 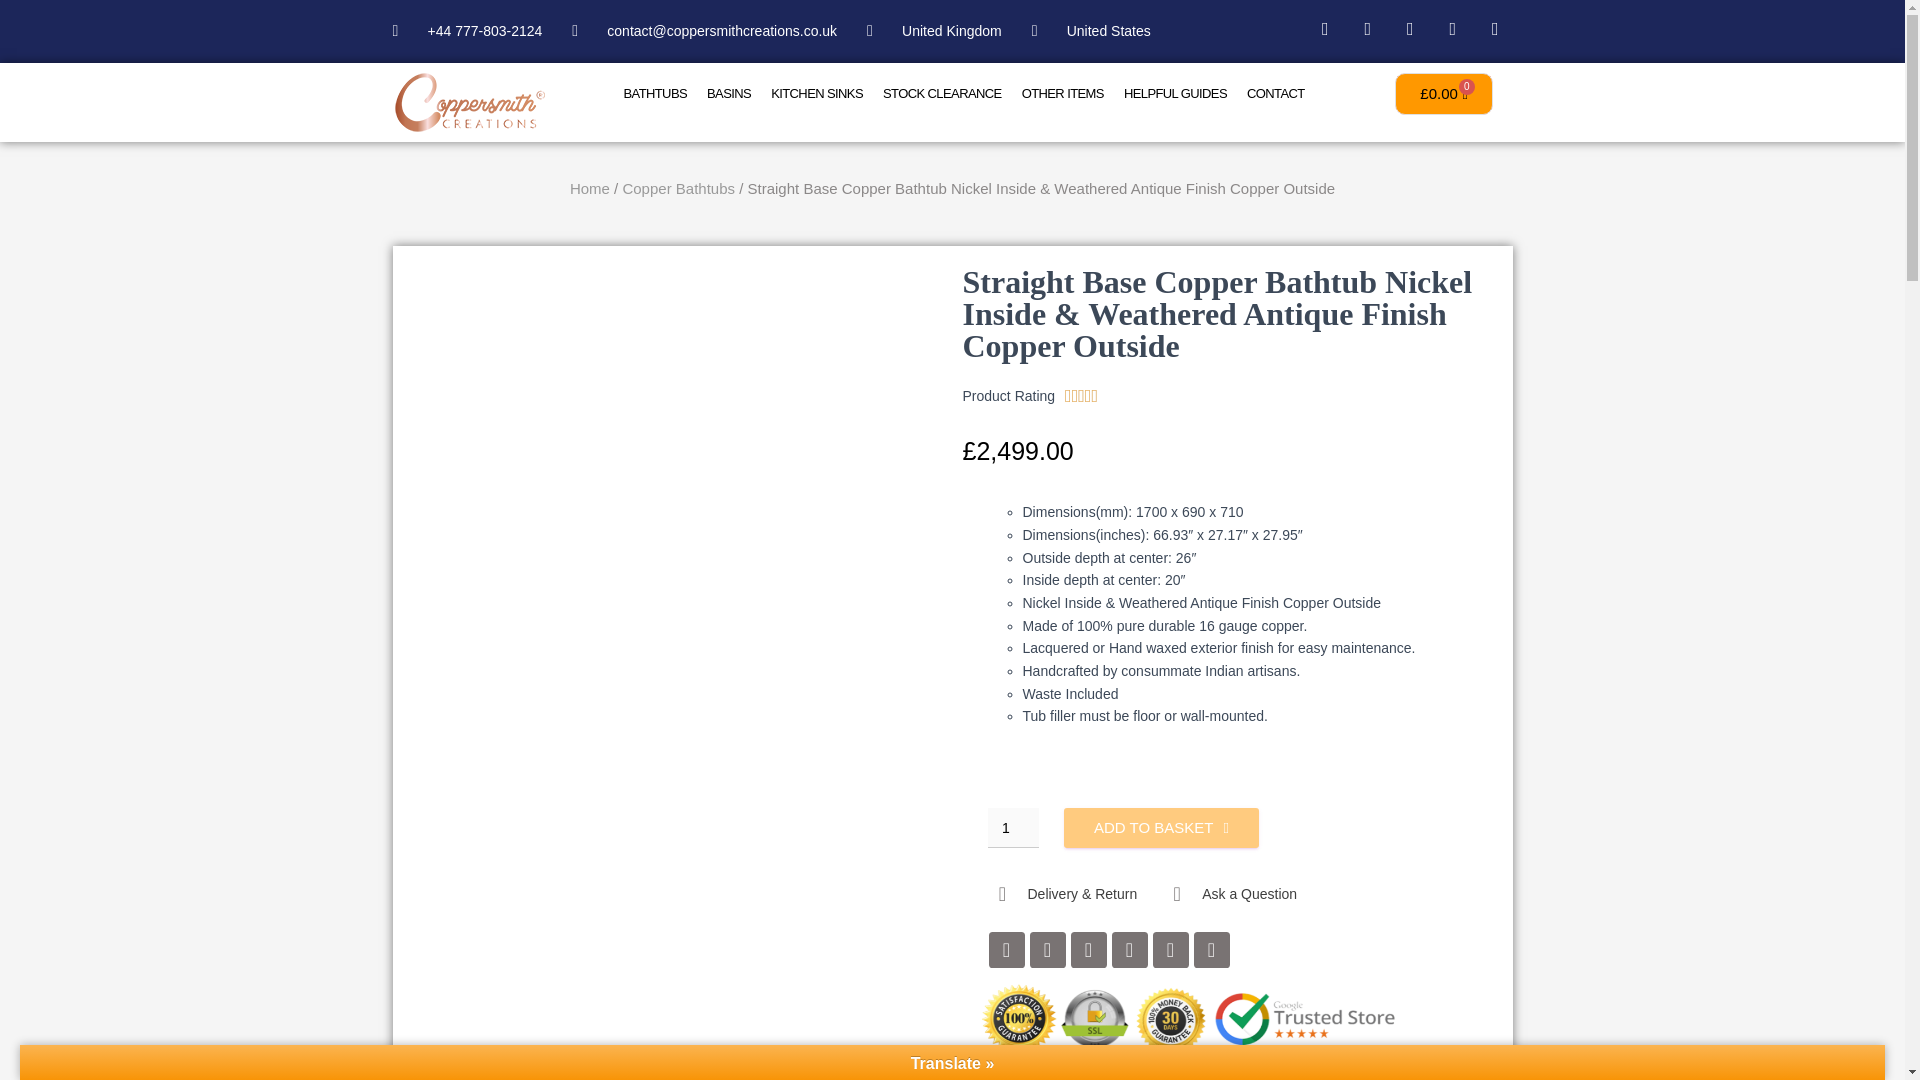 I want to click on BATHTUBS, so click(x=654, y=94).